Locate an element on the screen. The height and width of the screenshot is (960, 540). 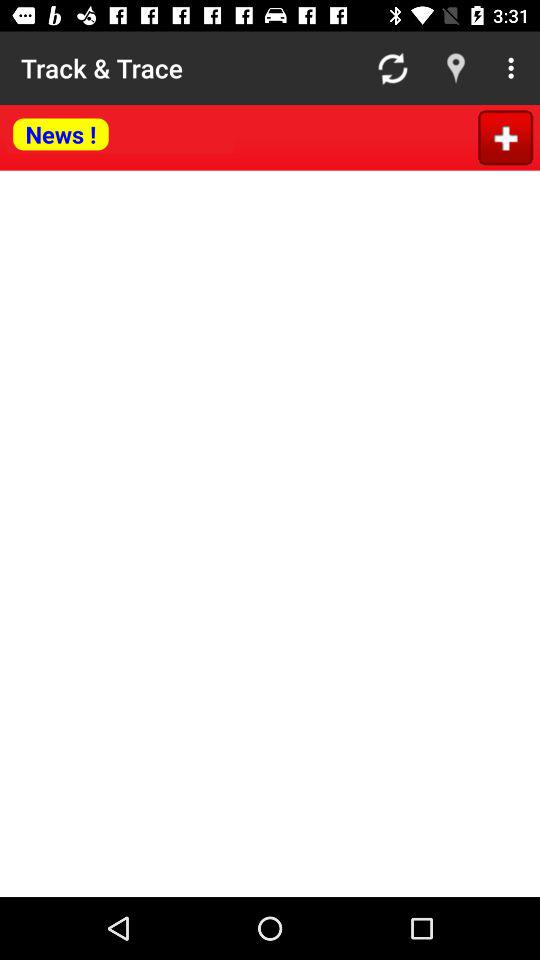
add a news is located at coordinates (506, 138).